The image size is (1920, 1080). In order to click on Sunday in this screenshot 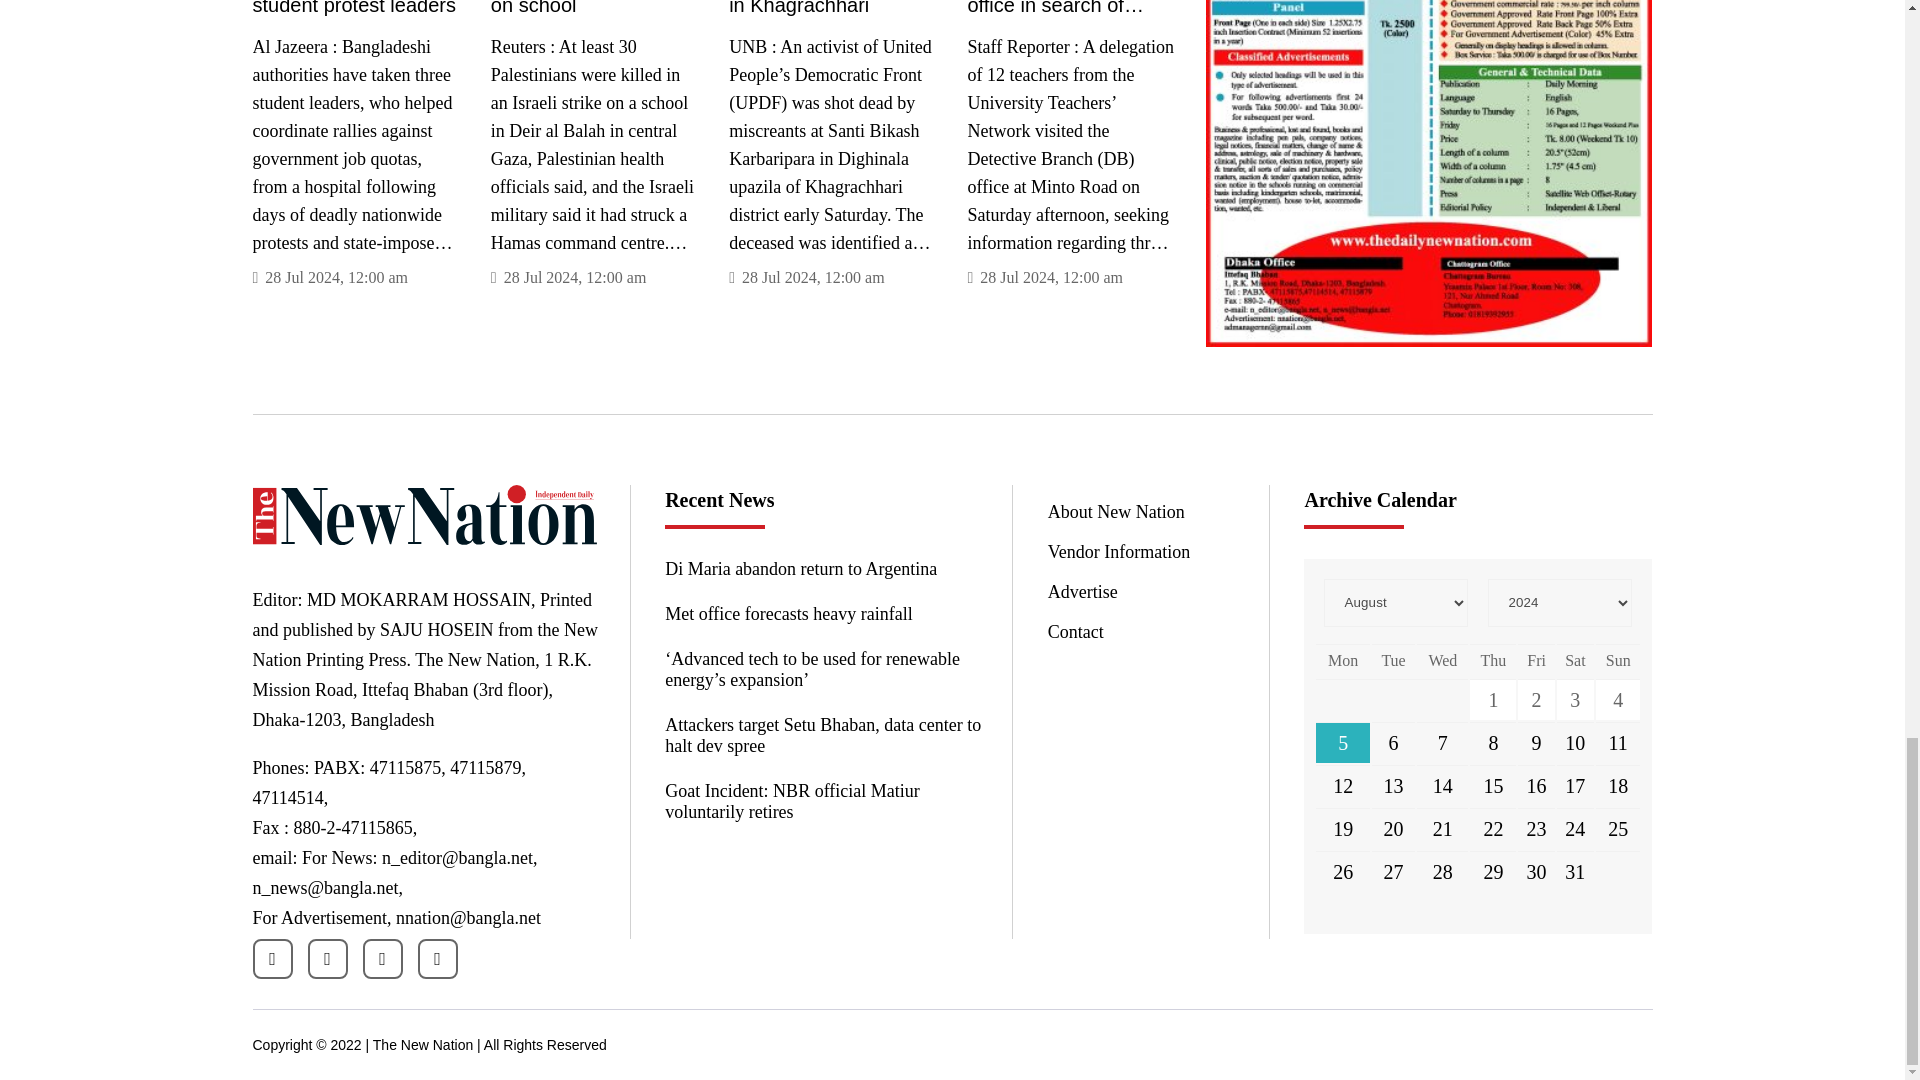, I will do `click(1618, 660)`.